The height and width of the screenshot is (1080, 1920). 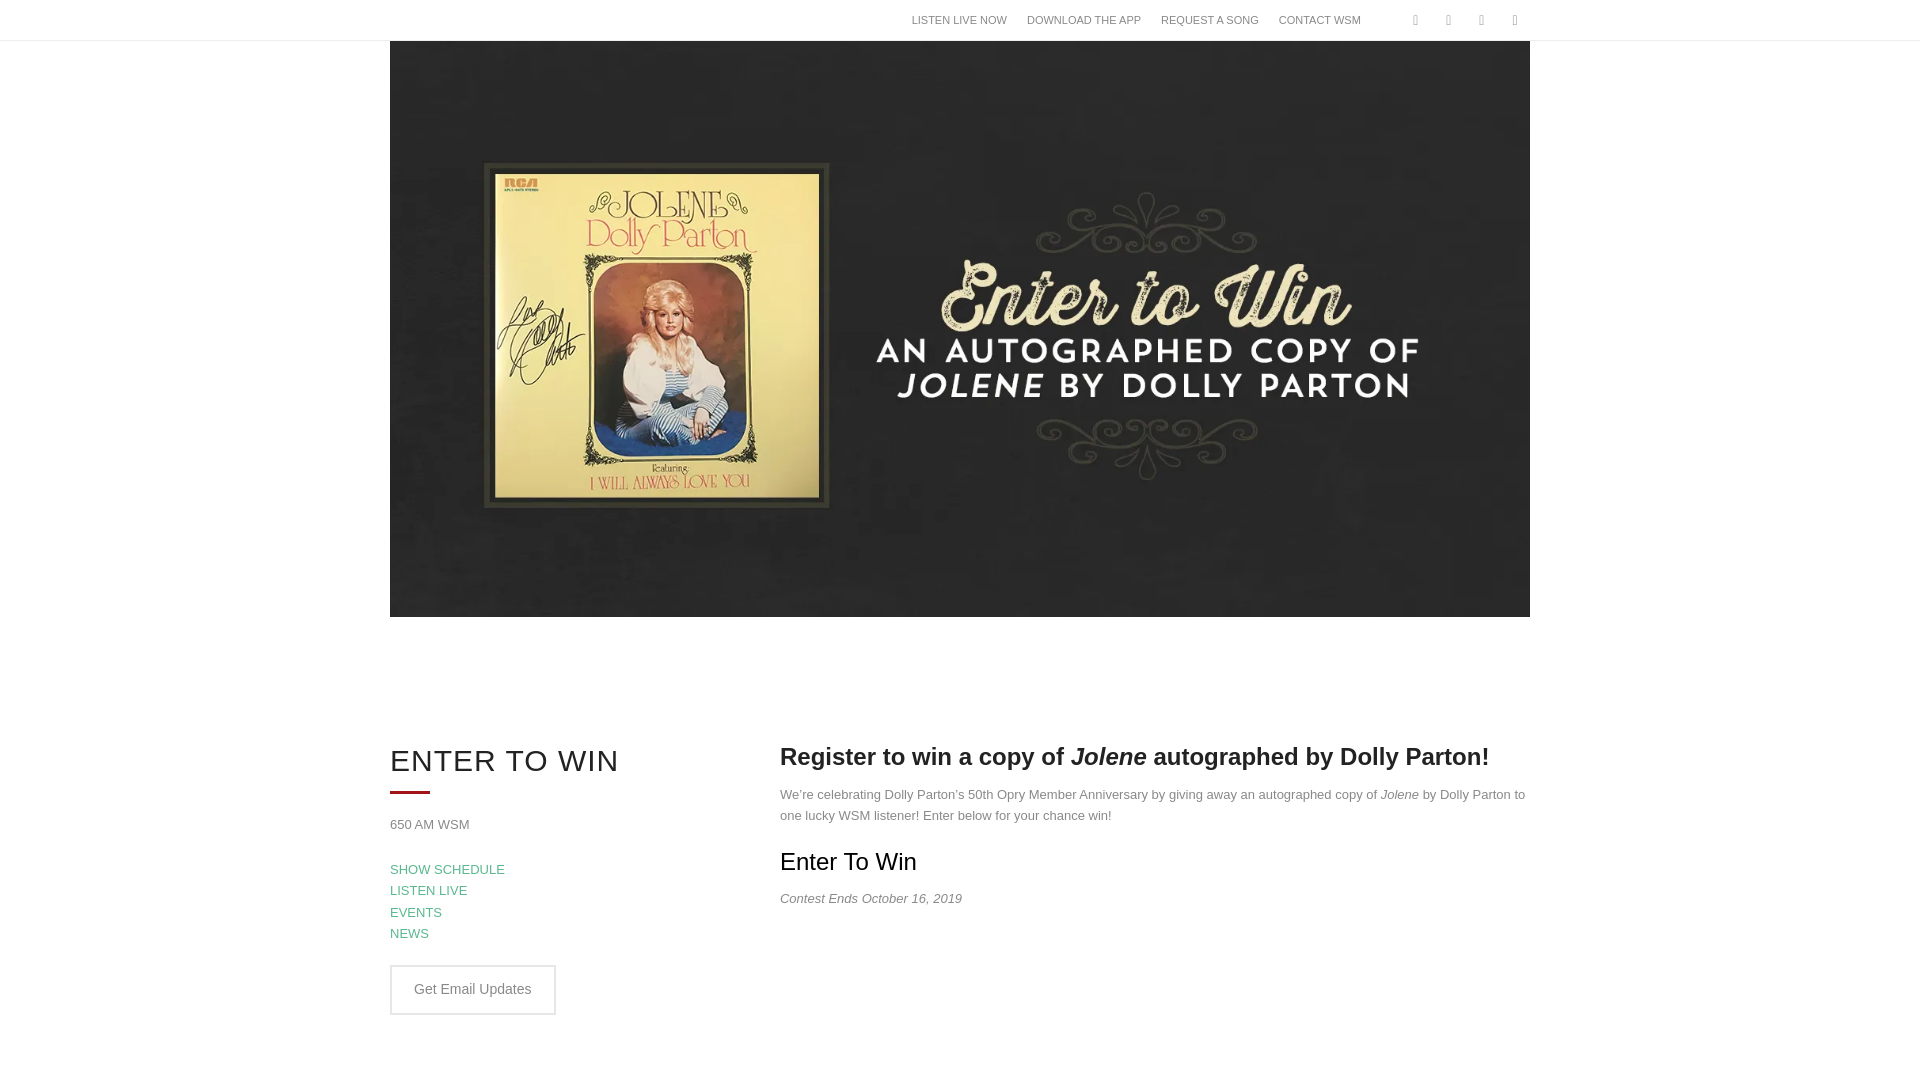 What do you see at coordinates (446, 868) in the screenshot?
I see `SHOW SCHEDULE` at bounding box center [446, 868].